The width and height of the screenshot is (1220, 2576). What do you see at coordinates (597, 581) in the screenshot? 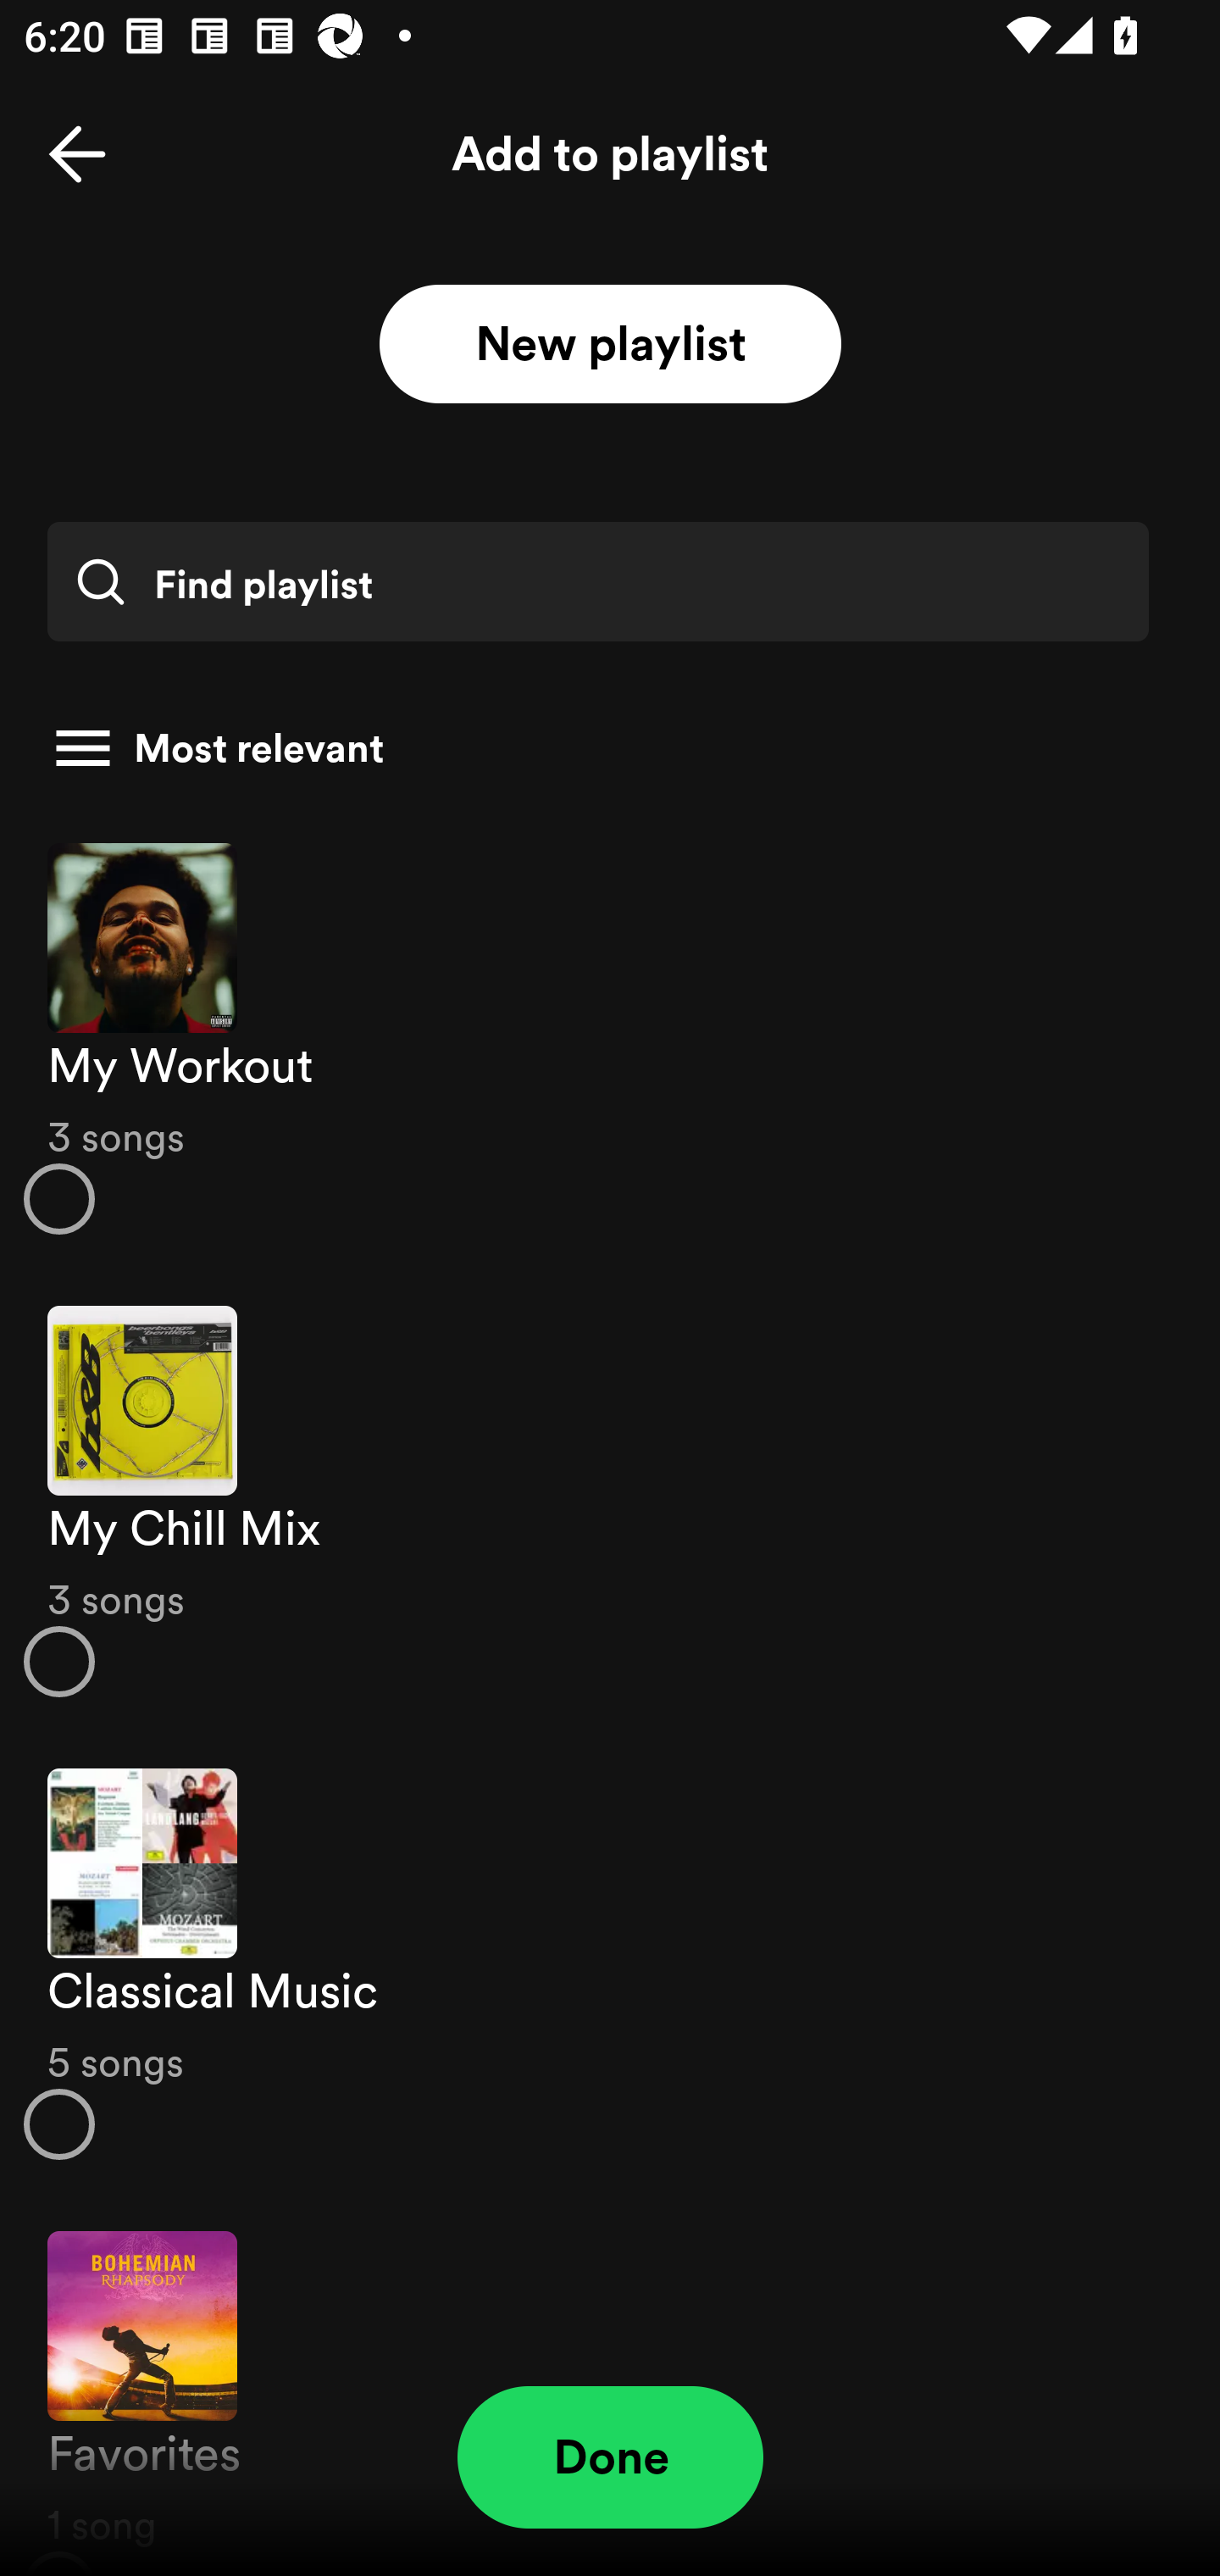
I see `Find playlist` at bounding box center [597, 581].